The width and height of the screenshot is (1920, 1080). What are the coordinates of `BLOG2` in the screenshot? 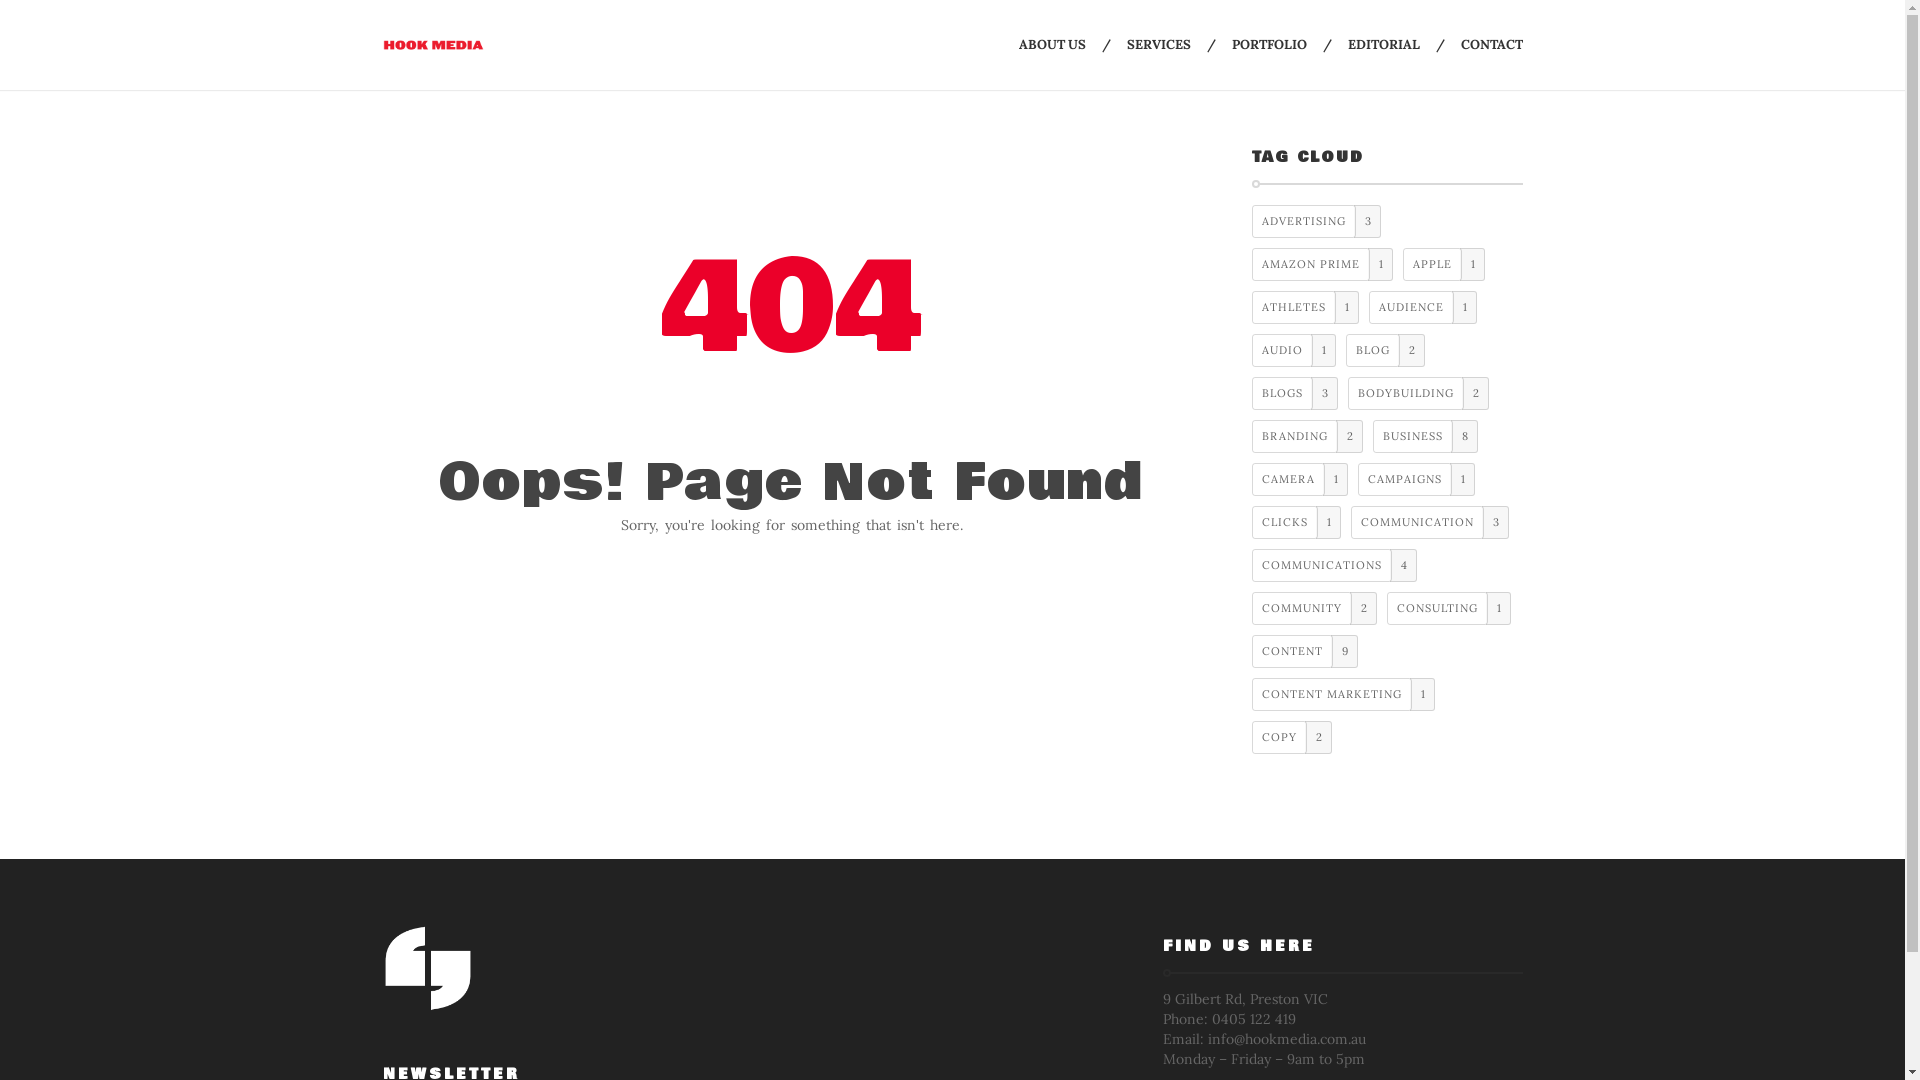 It's located at (1386, 350).